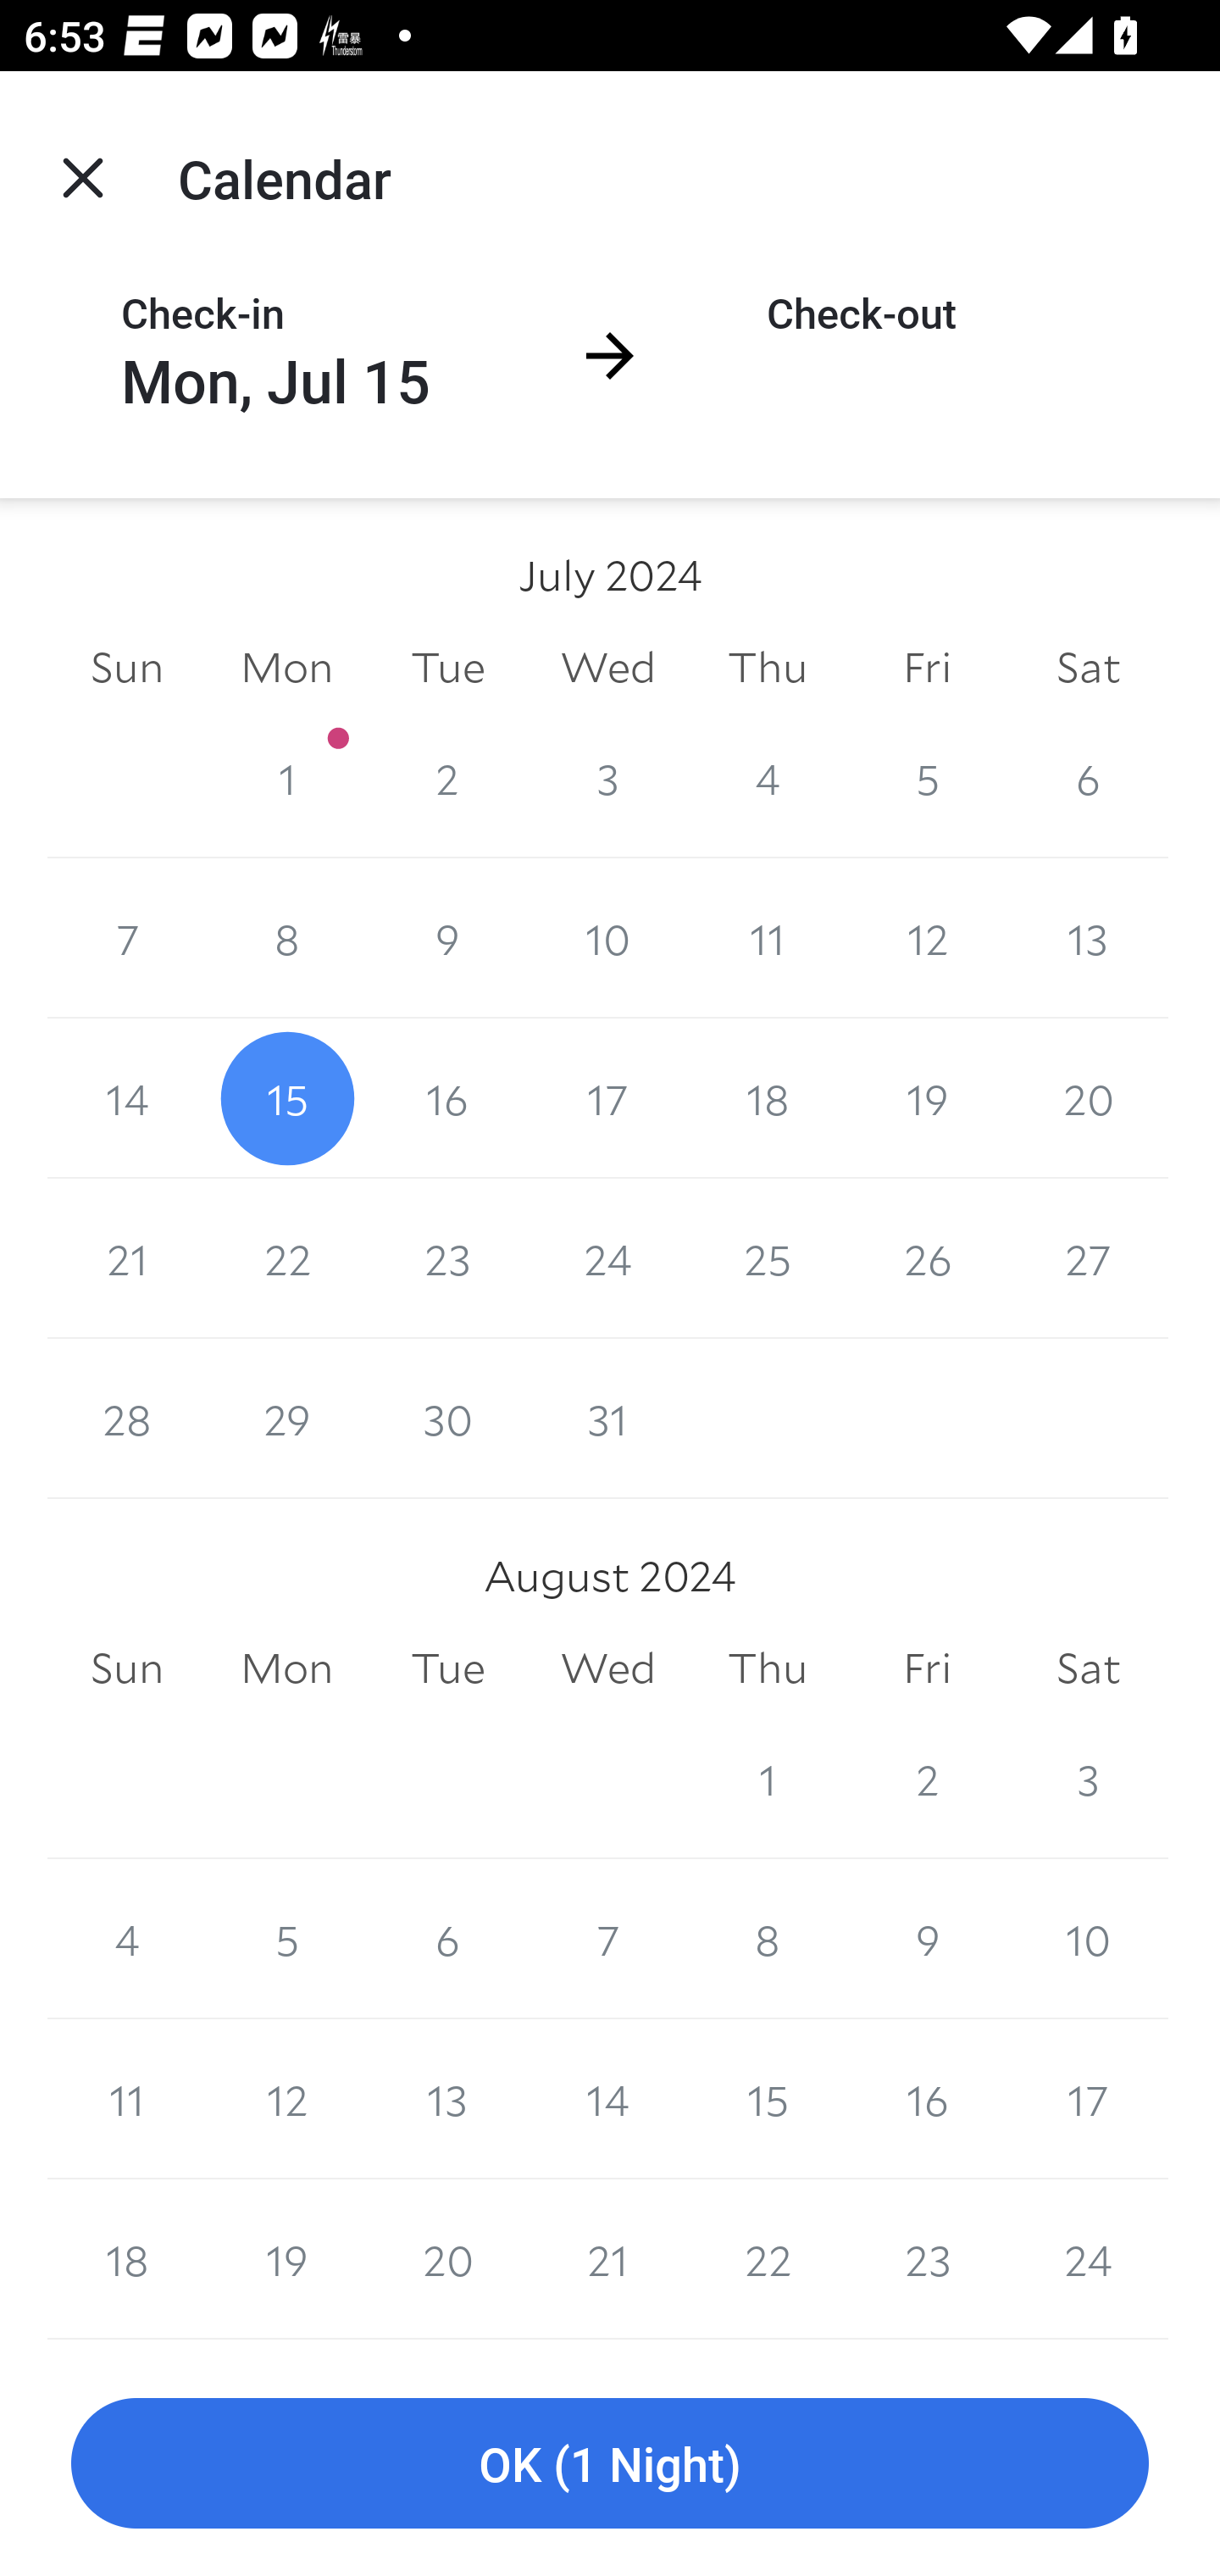 This screenshot has height=2576, width=1220. What do you see at coordinates (286, 1259) in the screenshot?
I see `22 22 July 2024` at bounding box center [286, 1259].